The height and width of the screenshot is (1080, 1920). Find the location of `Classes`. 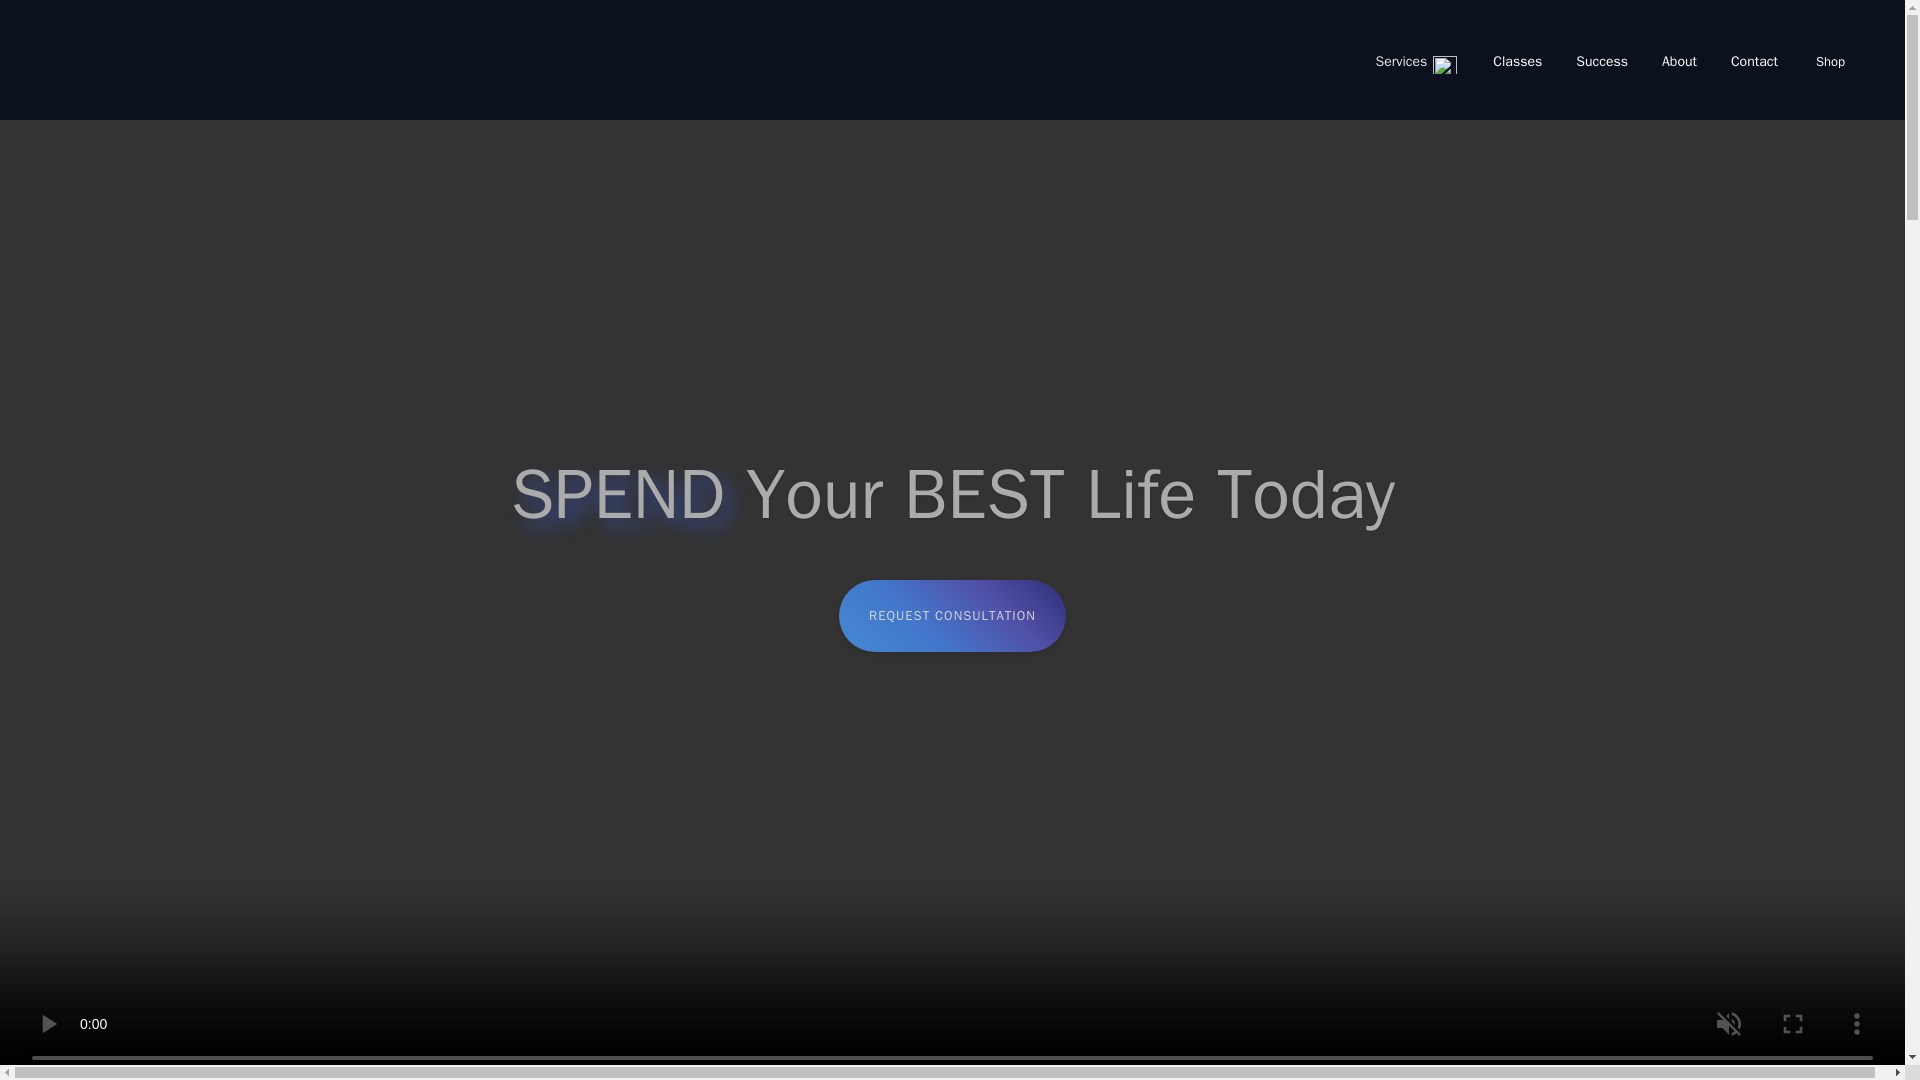

Classes is located at coordinates (1518, 62).